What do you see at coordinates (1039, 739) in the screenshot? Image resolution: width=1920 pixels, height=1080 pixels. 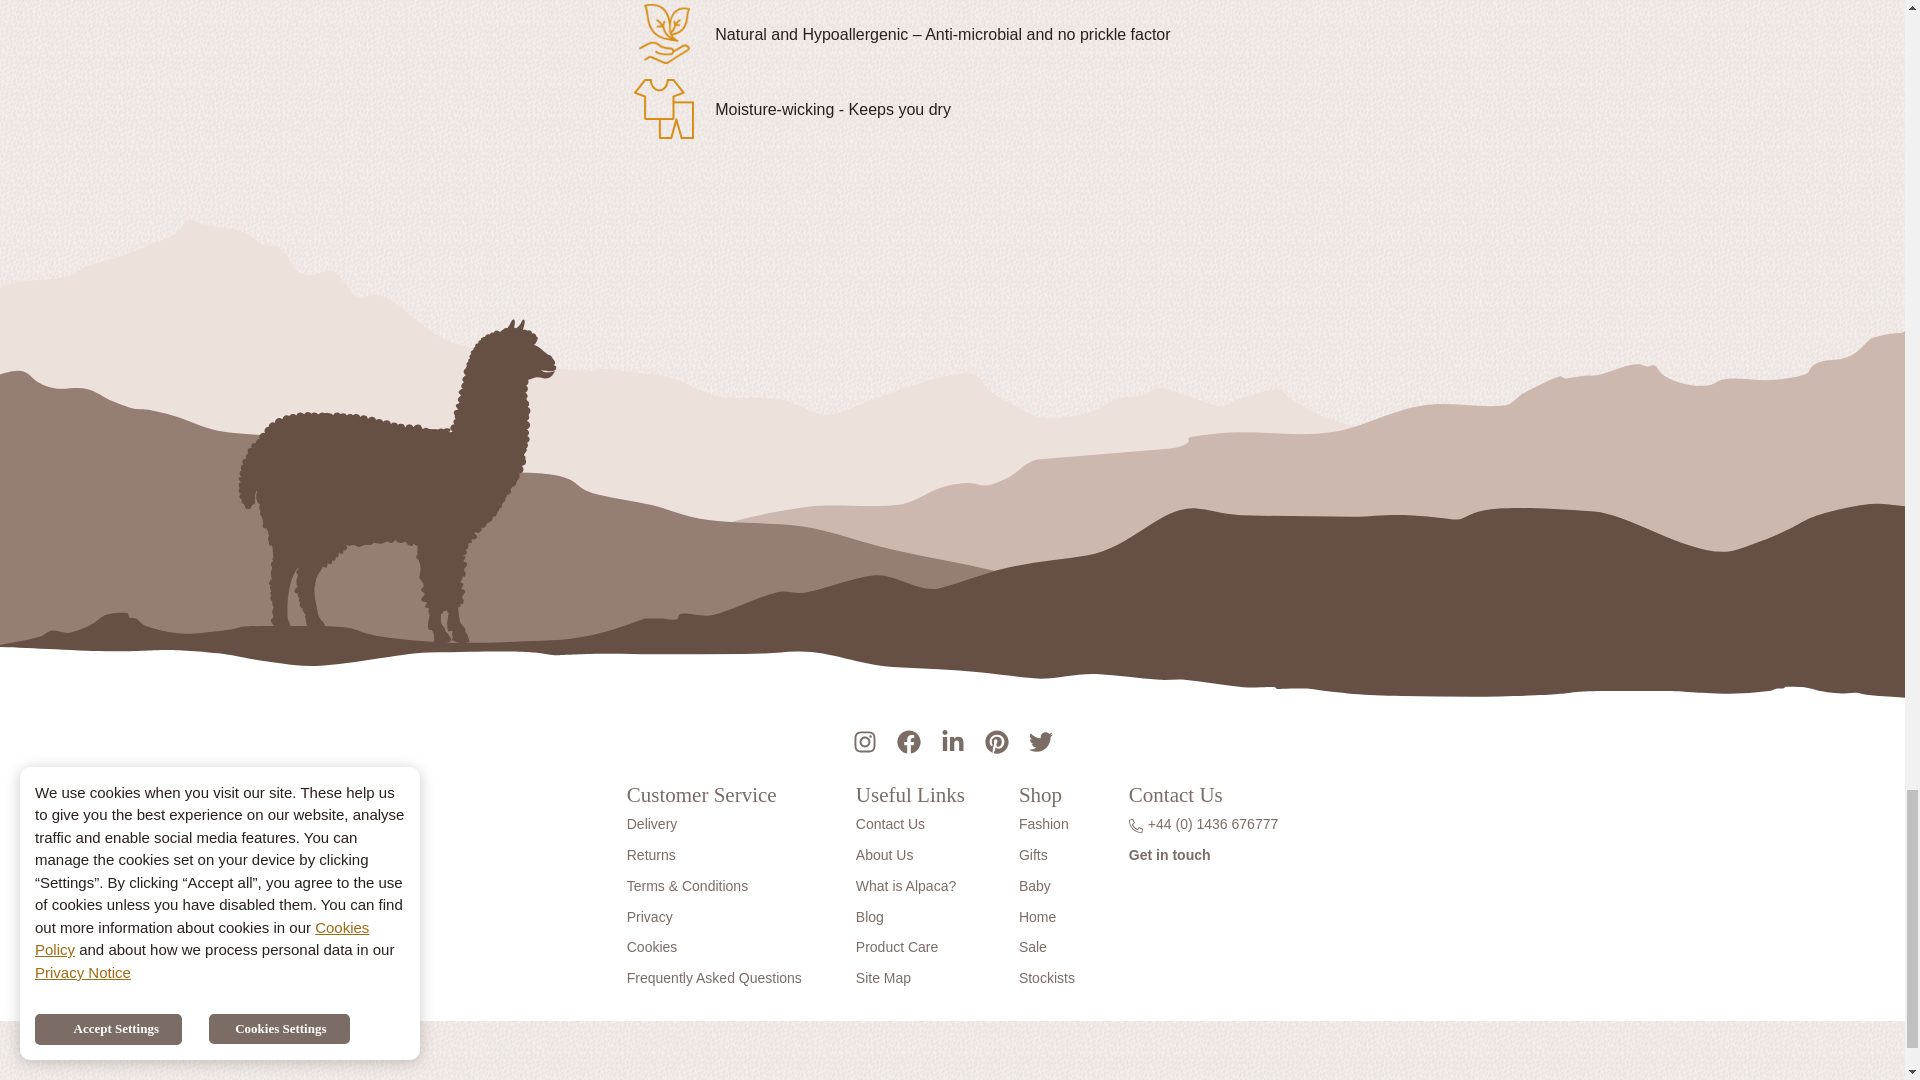 I see `Follow us on Twitter` at bounding box center [1039, 739].